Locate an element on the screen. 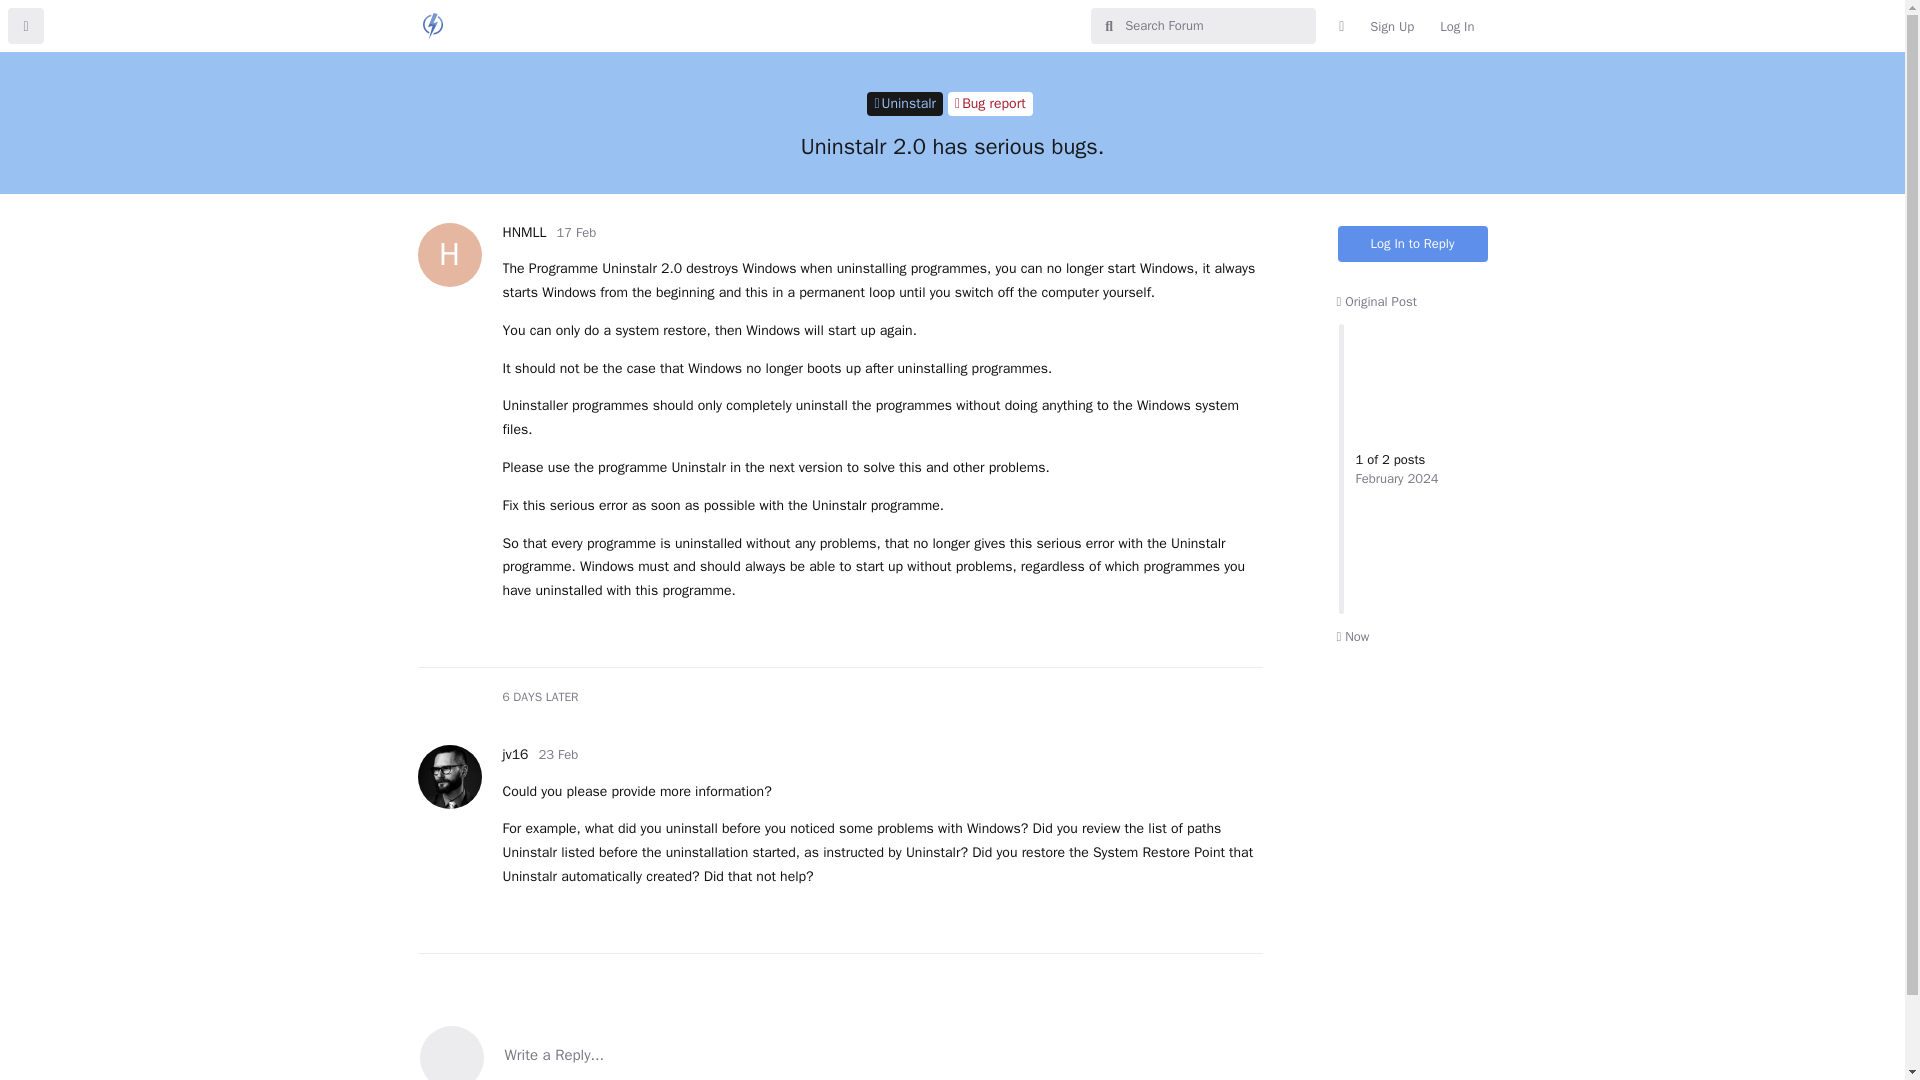 The image size is (1920, 1080). Write a Reply... is located at coordinates (1352, 636).